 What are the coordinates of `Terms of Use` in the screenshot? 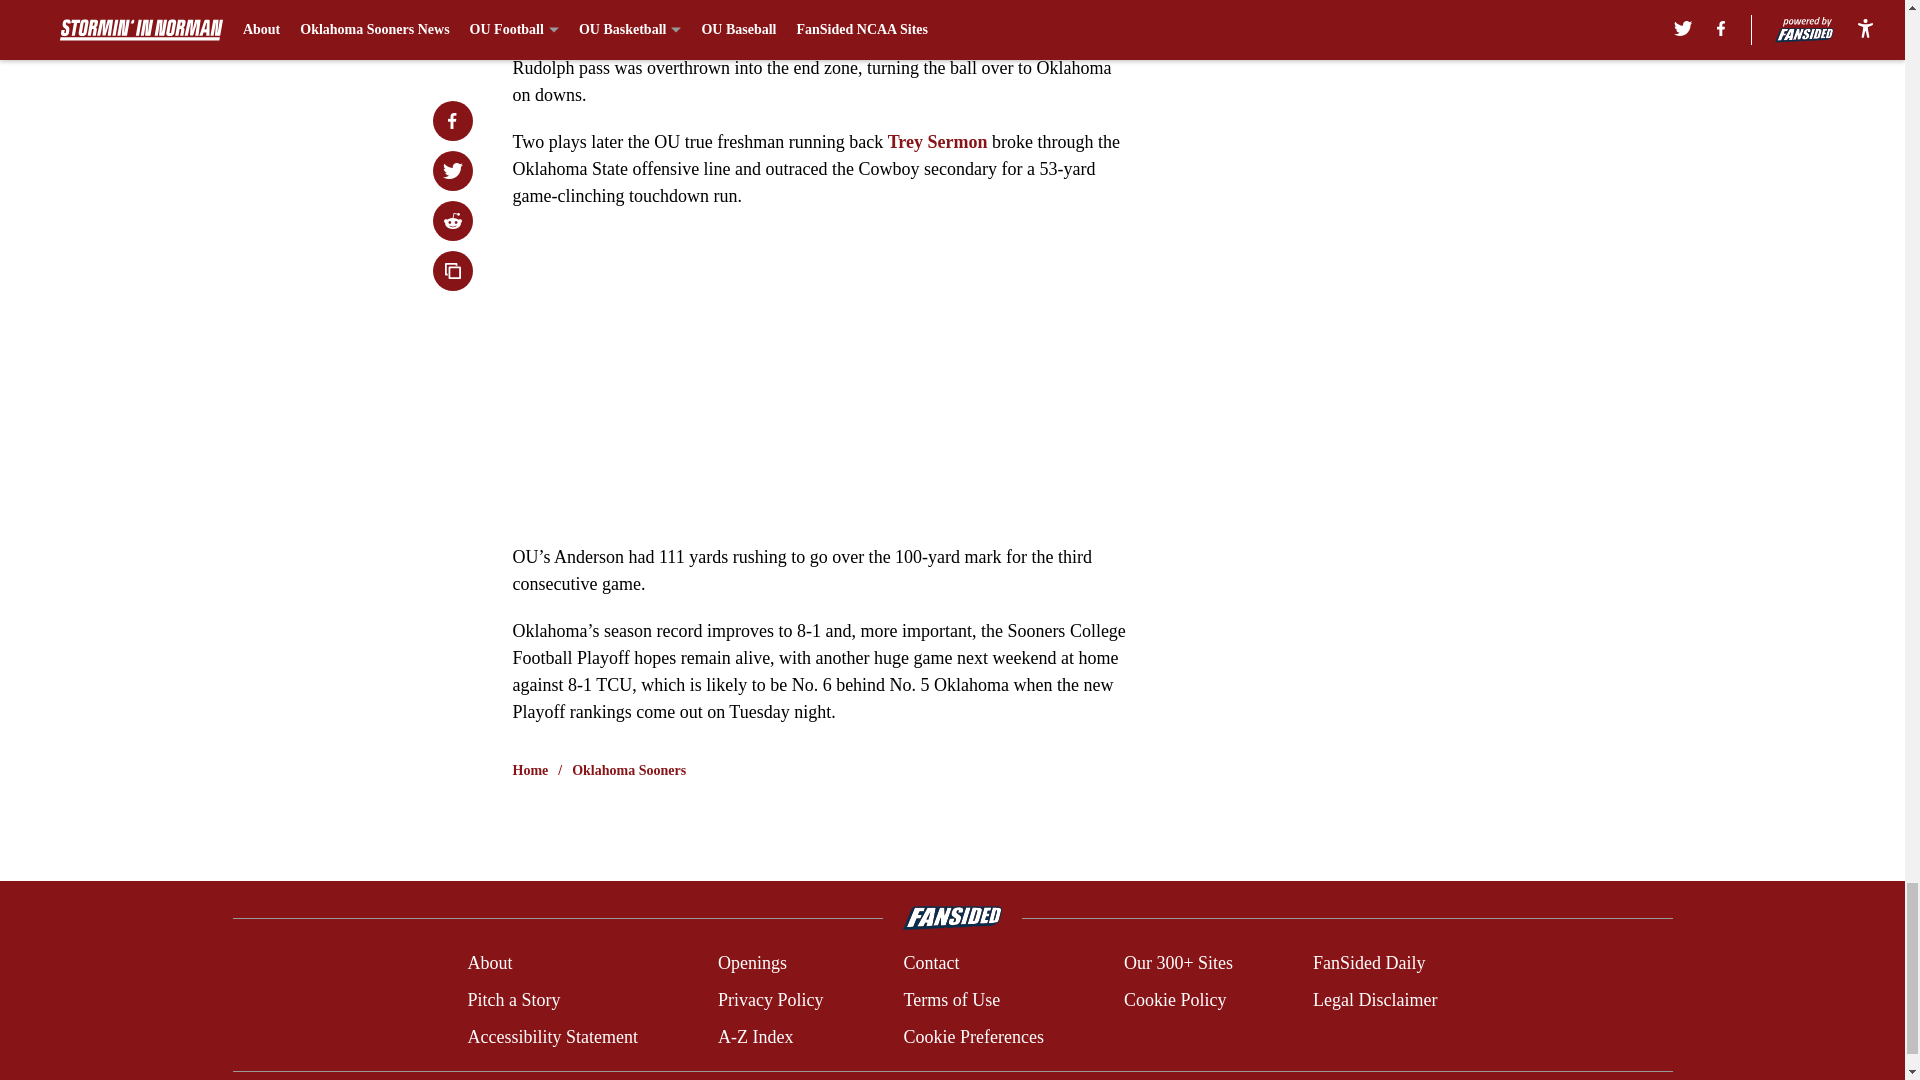 It's located at (951, 1000).